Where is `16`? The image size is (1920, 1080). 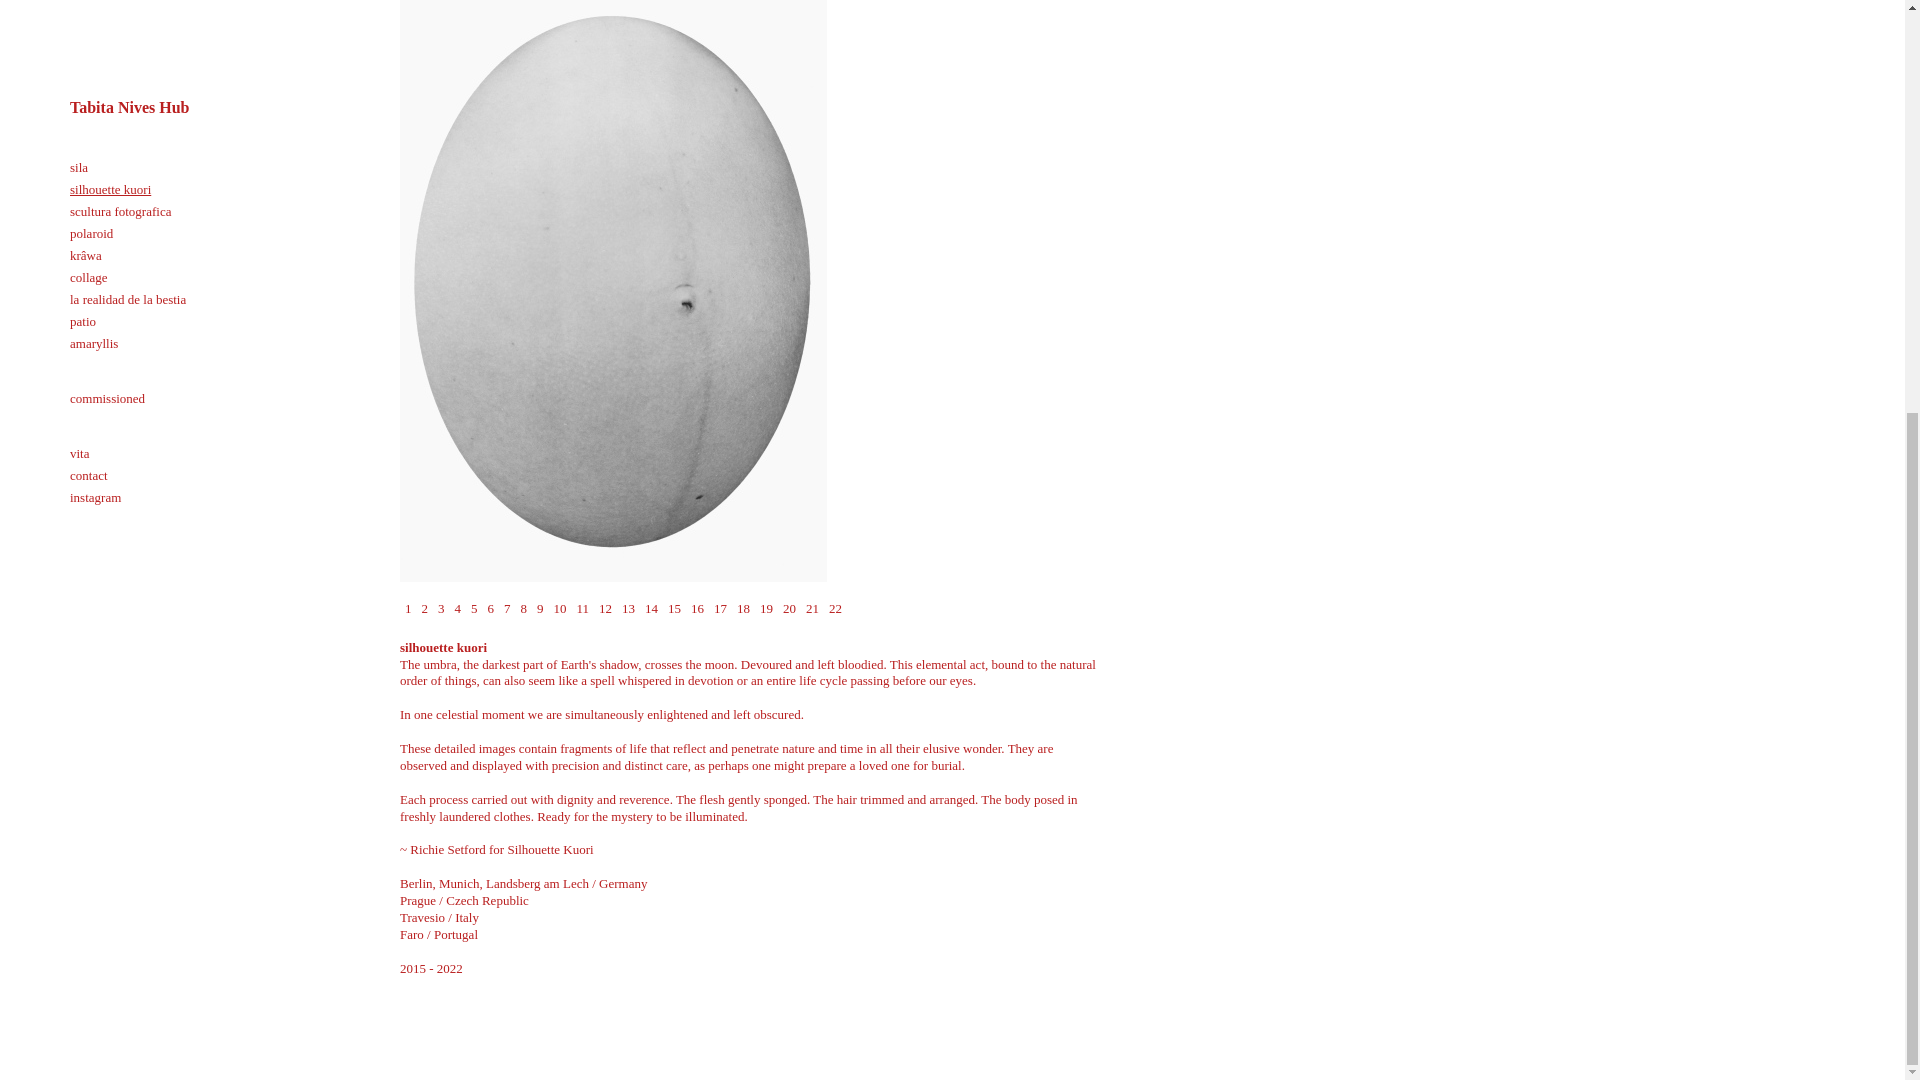 16 is located at coordinates (696, 608).